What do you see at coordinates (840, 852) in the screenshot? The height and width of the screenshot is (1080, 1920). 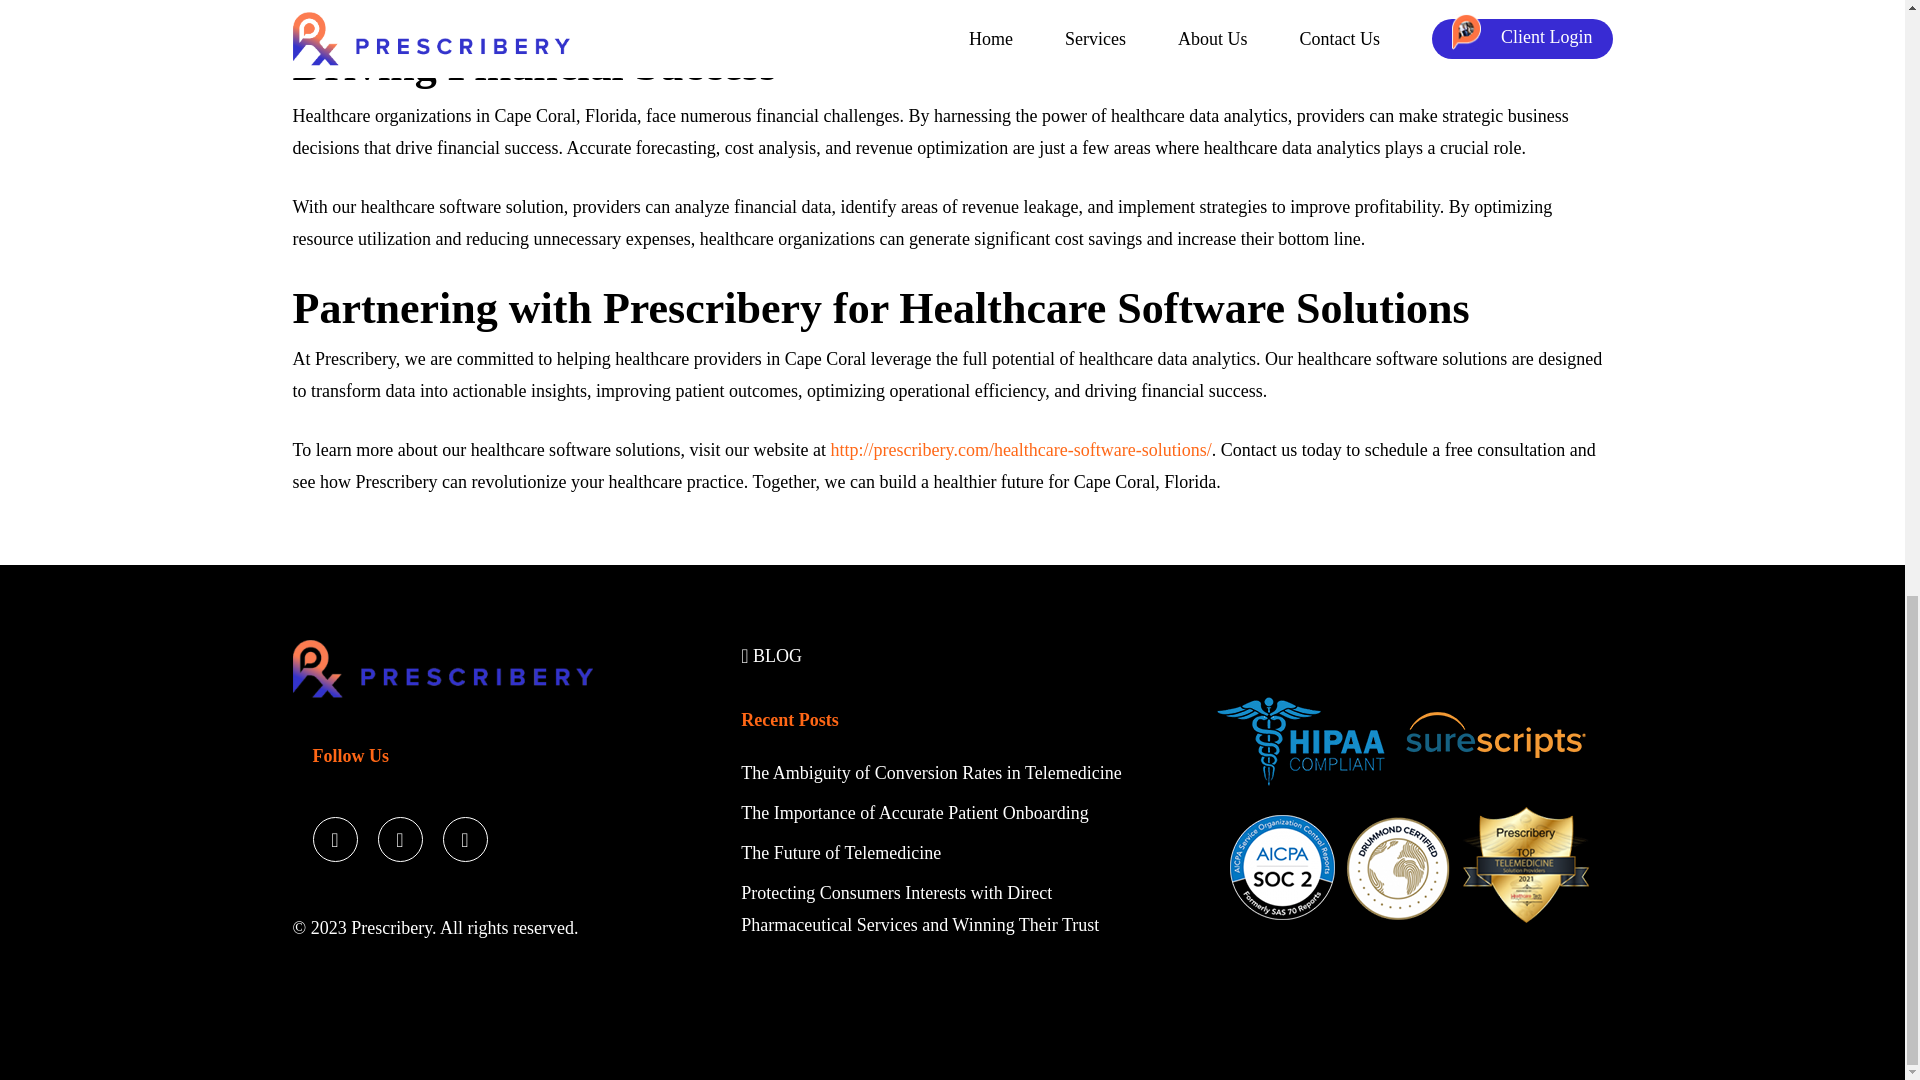 I see `The Future of Telemedicine` at bounding box center [840, 852].